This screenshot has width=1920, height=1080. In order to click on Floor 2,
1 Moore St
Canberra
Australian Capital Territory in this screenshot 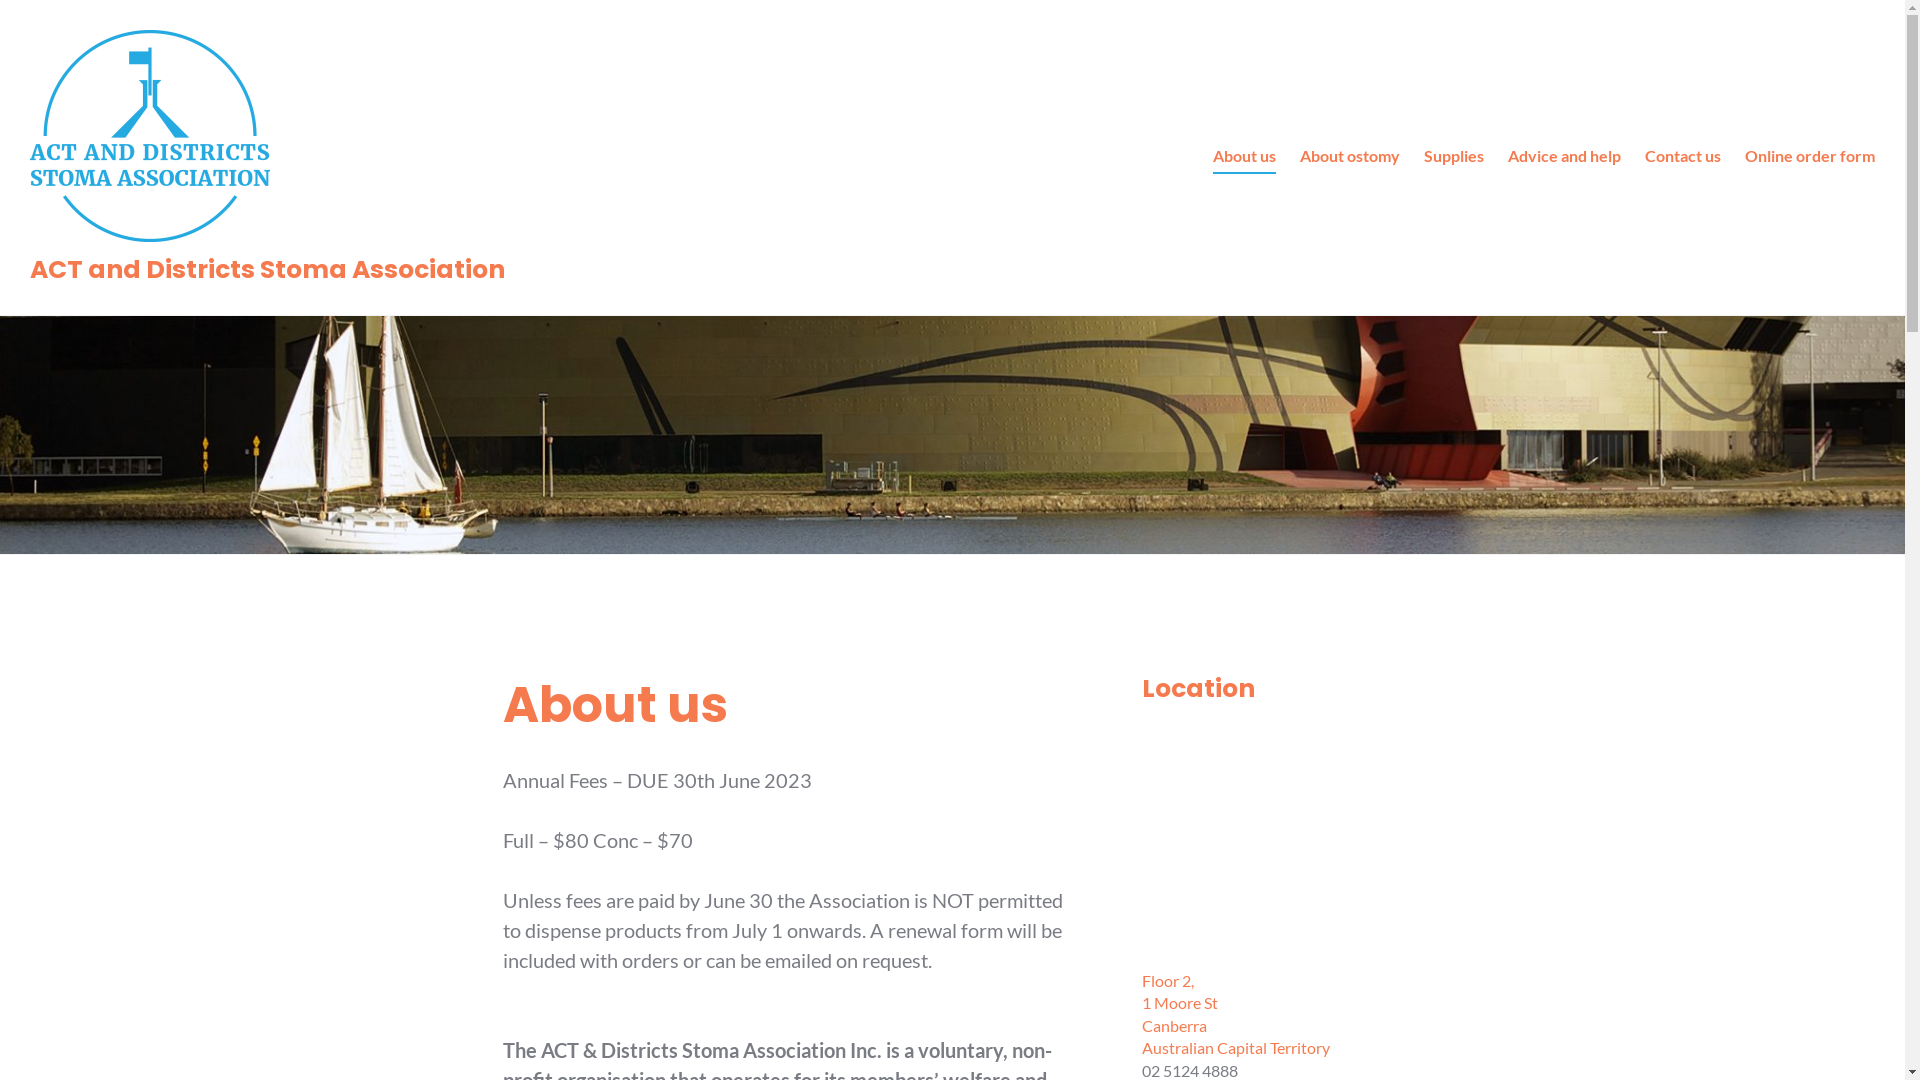, I will do `click(1236, 1014)`.